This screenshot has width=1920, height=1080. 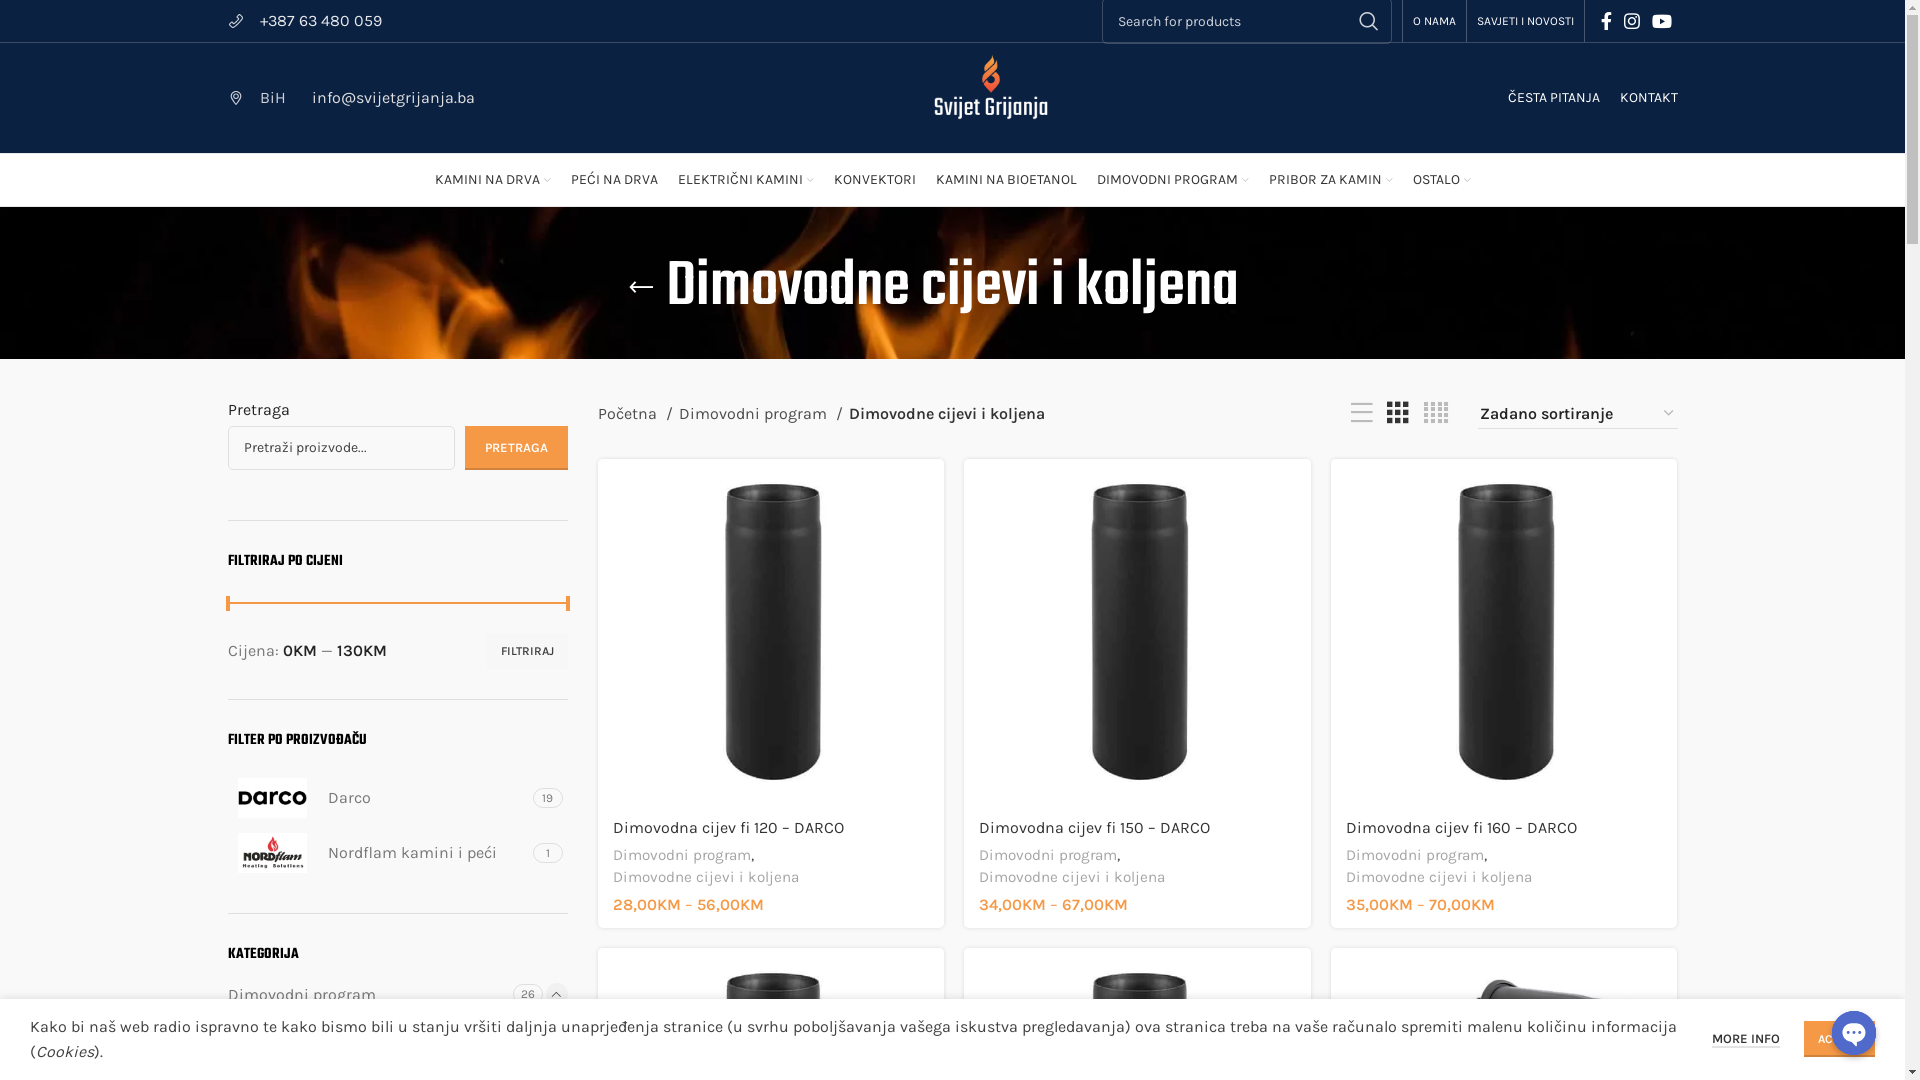 What do you see at coordinates (1072, 878) in the screenshot?
I see `Dimovodne cijevi i koljena` at bounding box center [1072, 878].